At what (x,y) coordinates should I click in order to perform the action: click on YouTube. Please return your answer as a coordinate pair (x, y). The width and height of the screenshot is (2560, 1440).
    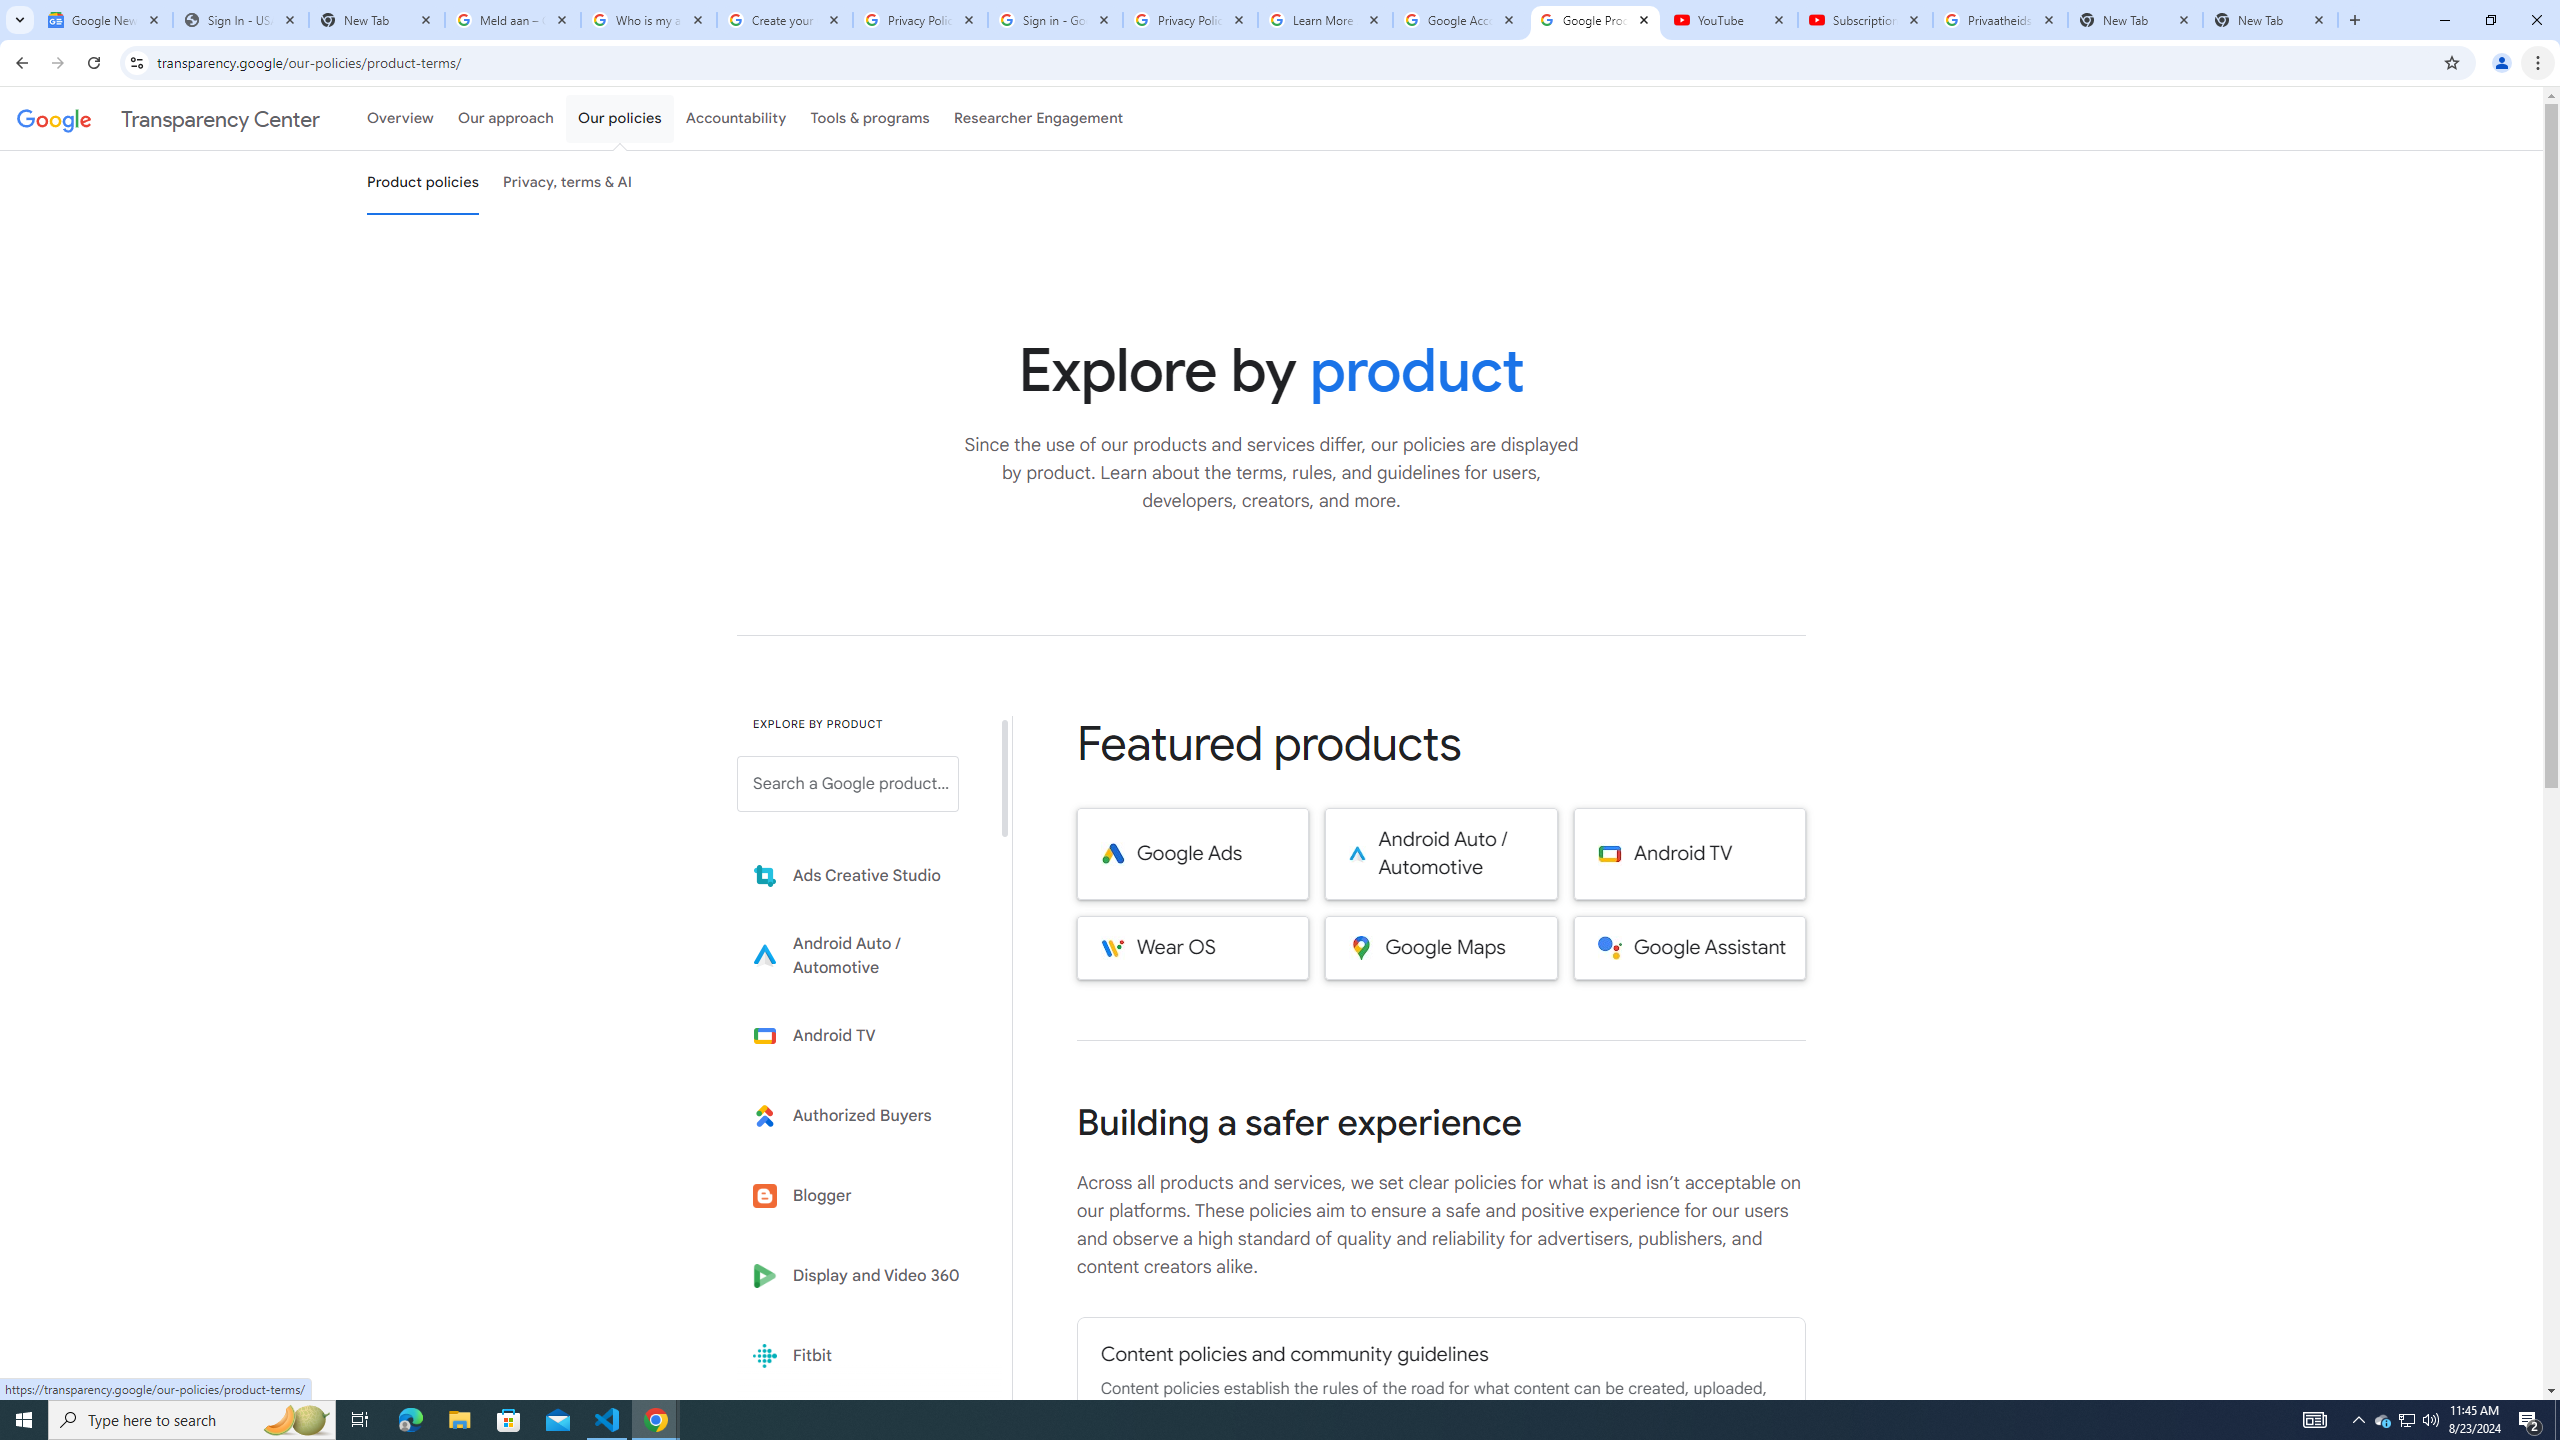
    Looking at the image, I should click on (1730, 20).